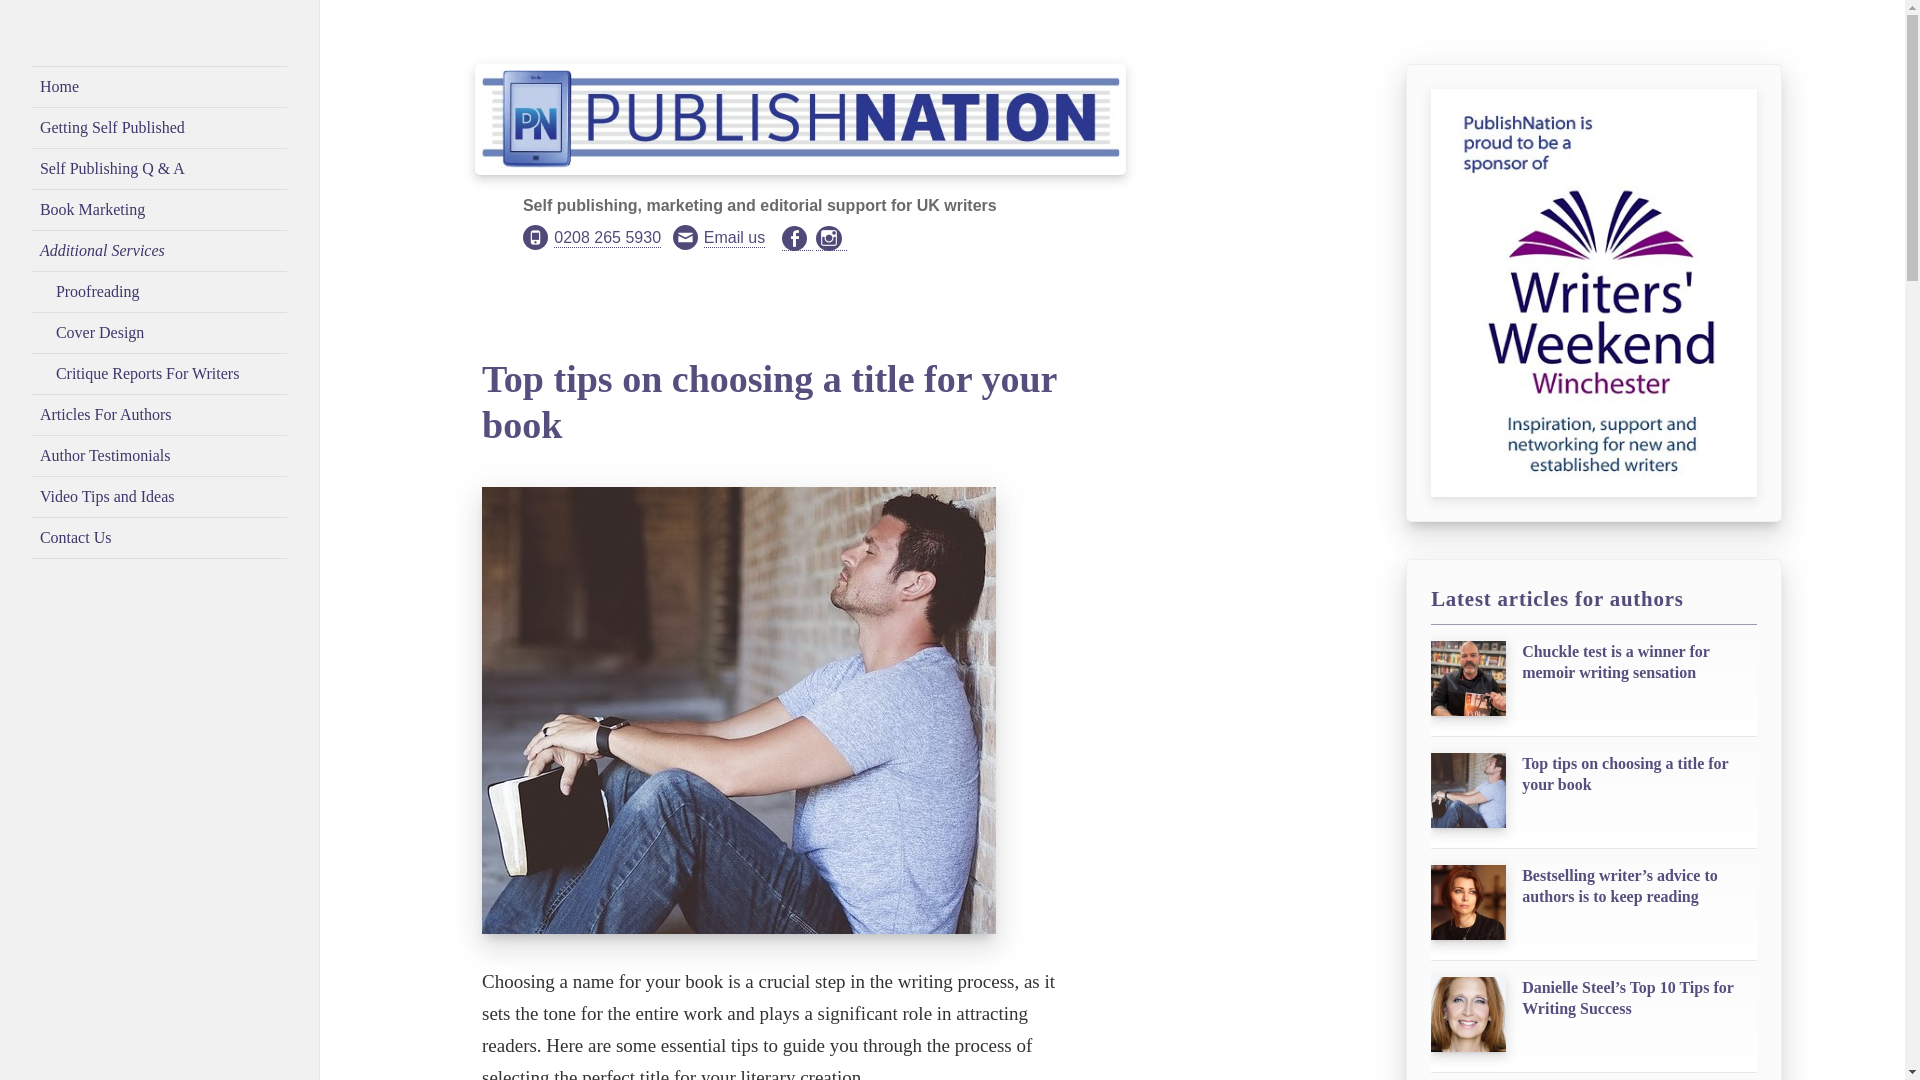 The width and height of the screenshot is (1920, 1080). Describe the element at coordinates (159, 292) in the screenshot. I see `Proofreading` at that location.